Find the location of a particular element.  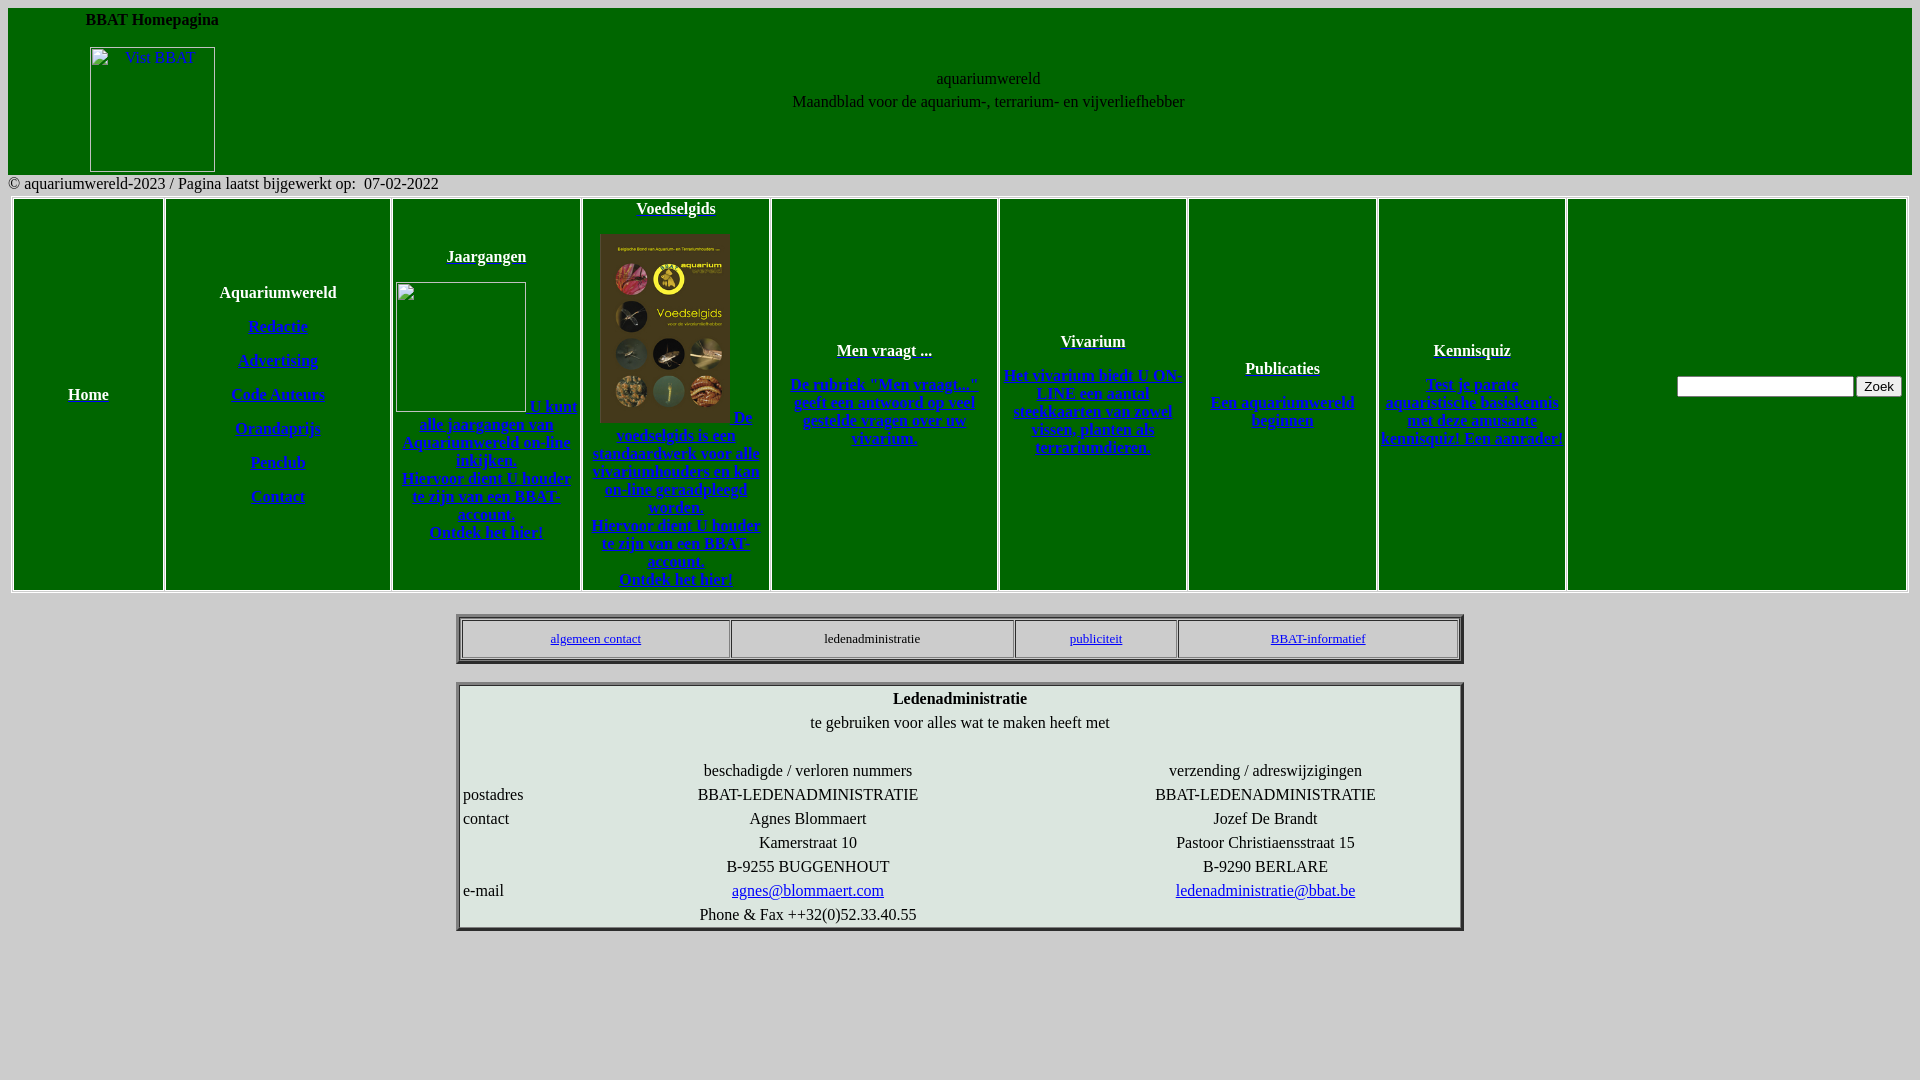

Publicaties is located at coordinates (1282, 368).